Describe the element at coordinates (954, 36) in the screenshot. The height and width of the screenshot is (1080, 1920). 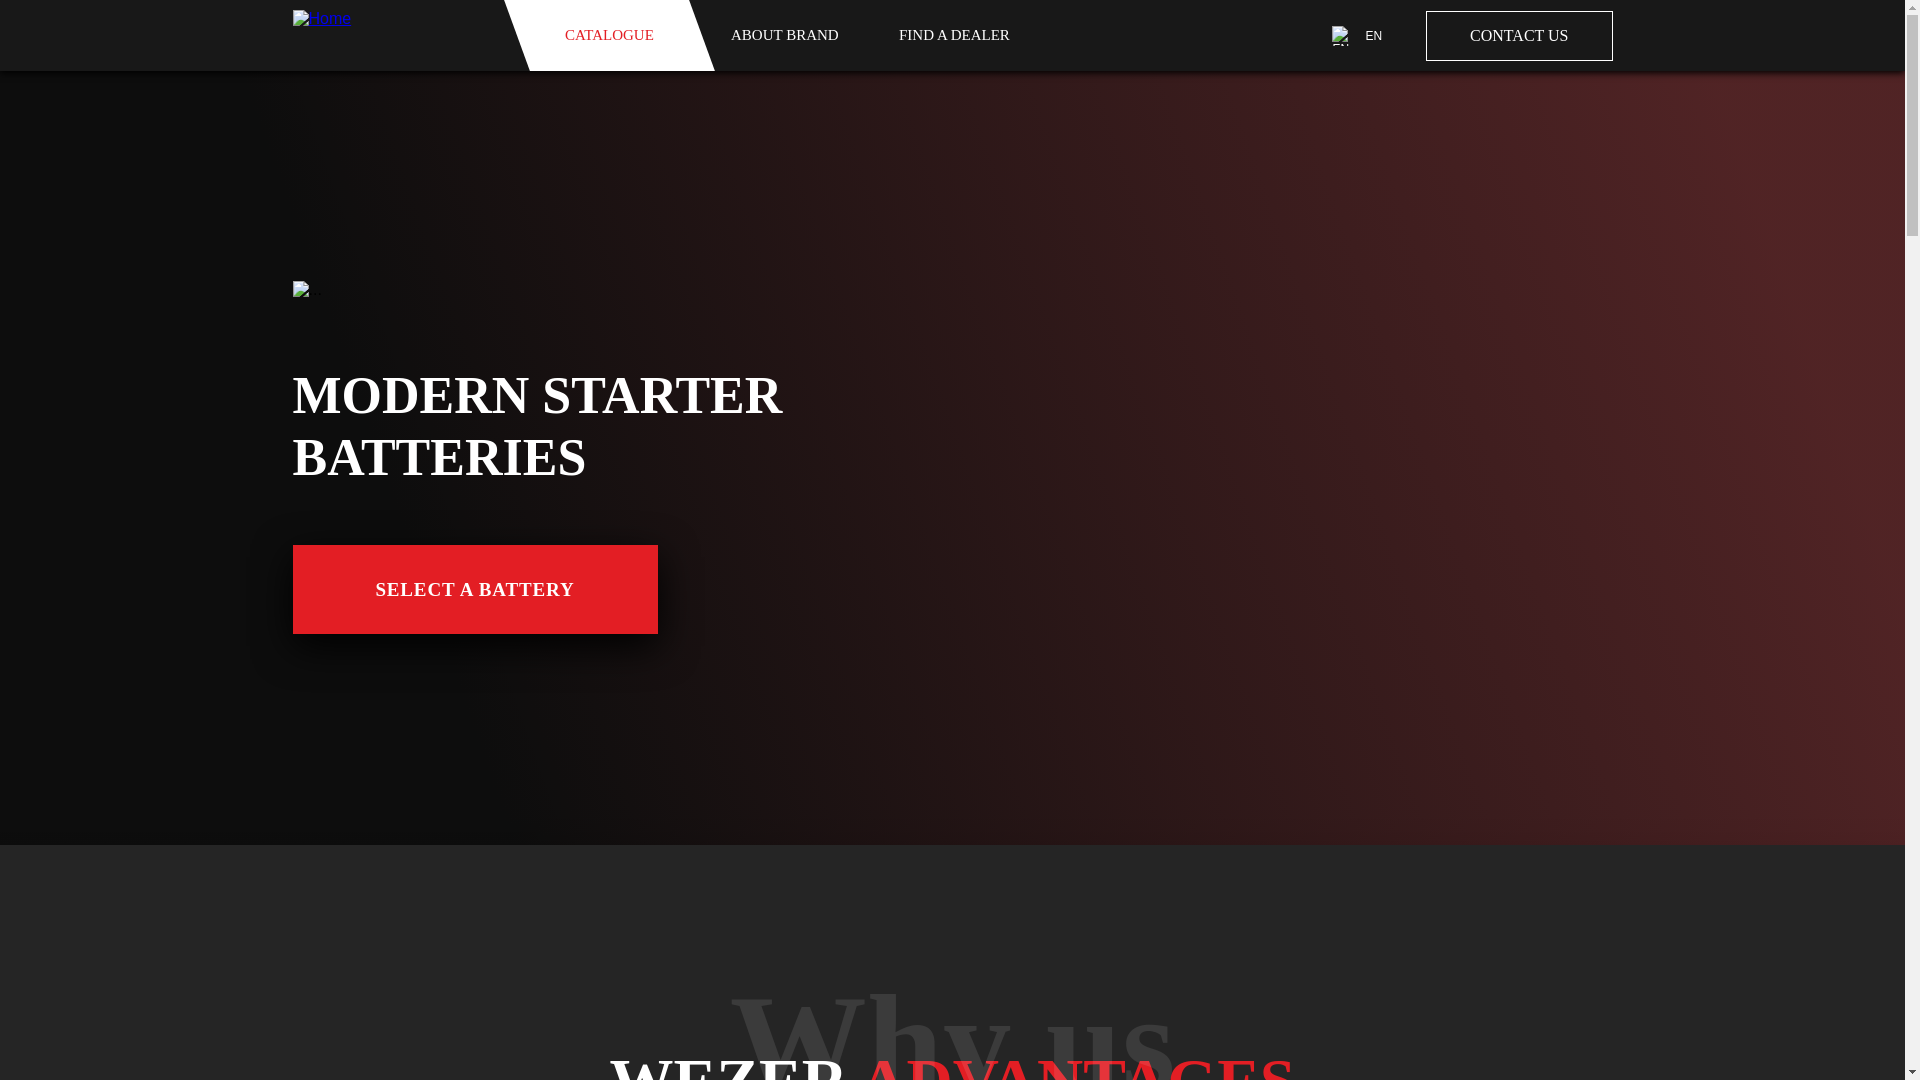
I see `Find a dealer` at that location.